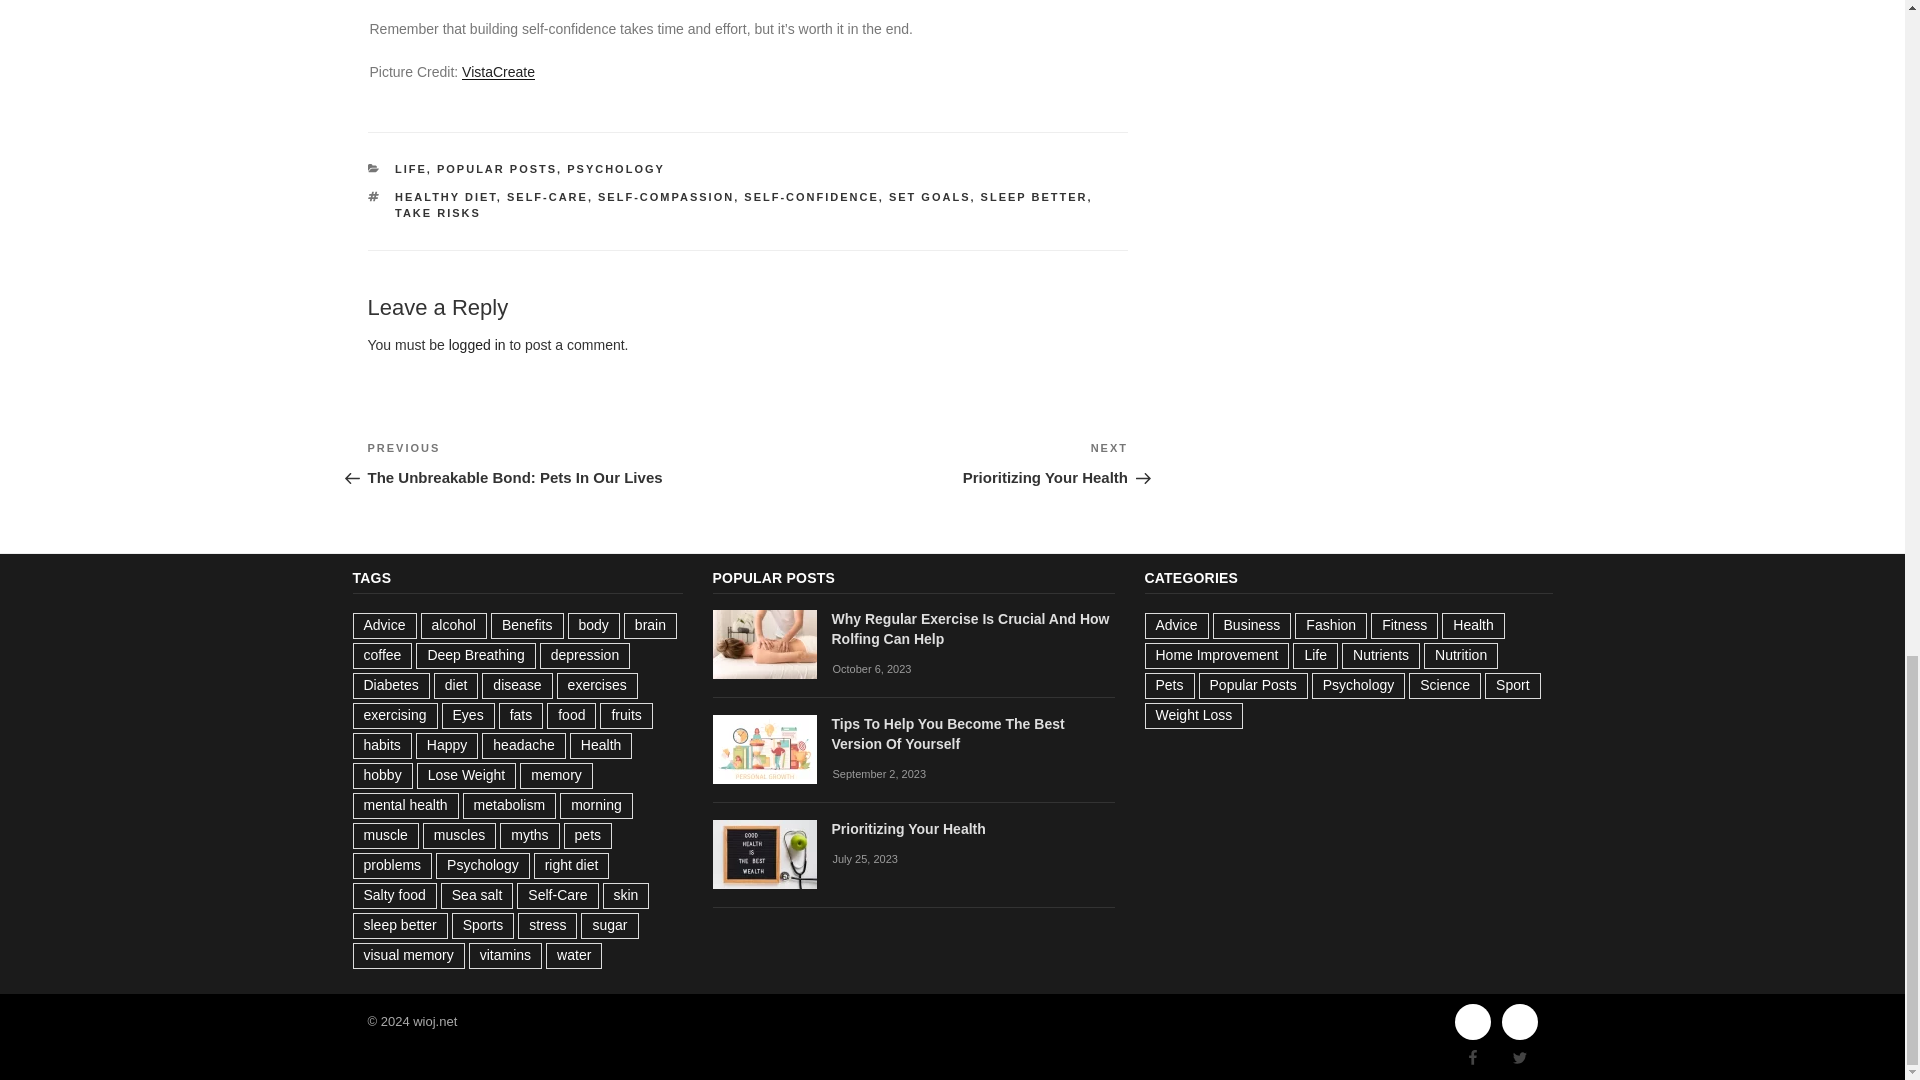 This screenshot has width=1920, height=1080. What do you see at coordinates (938, 463) in the screenshot?
I see `HEALTHY DIET` at bounding box center [938, 463].